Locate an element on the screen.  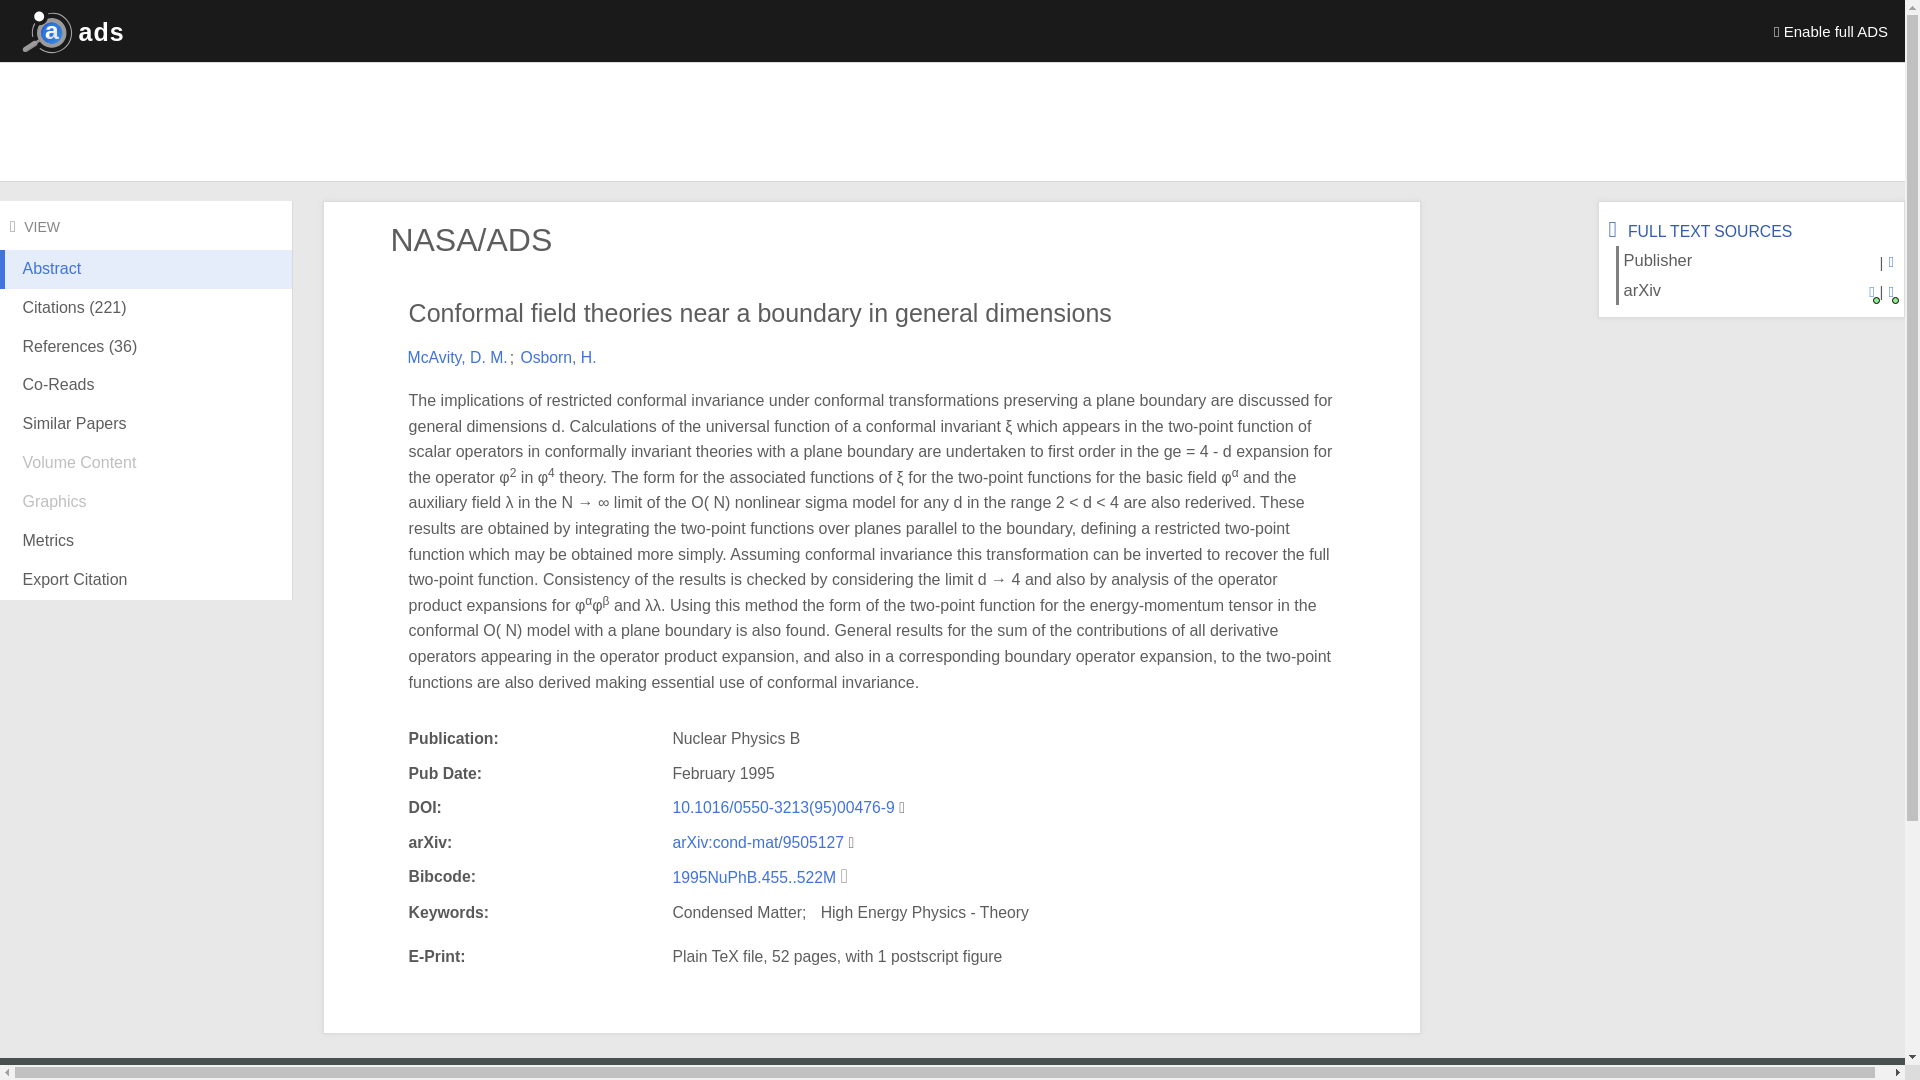
Abstract is located at coordinates (146, 284).